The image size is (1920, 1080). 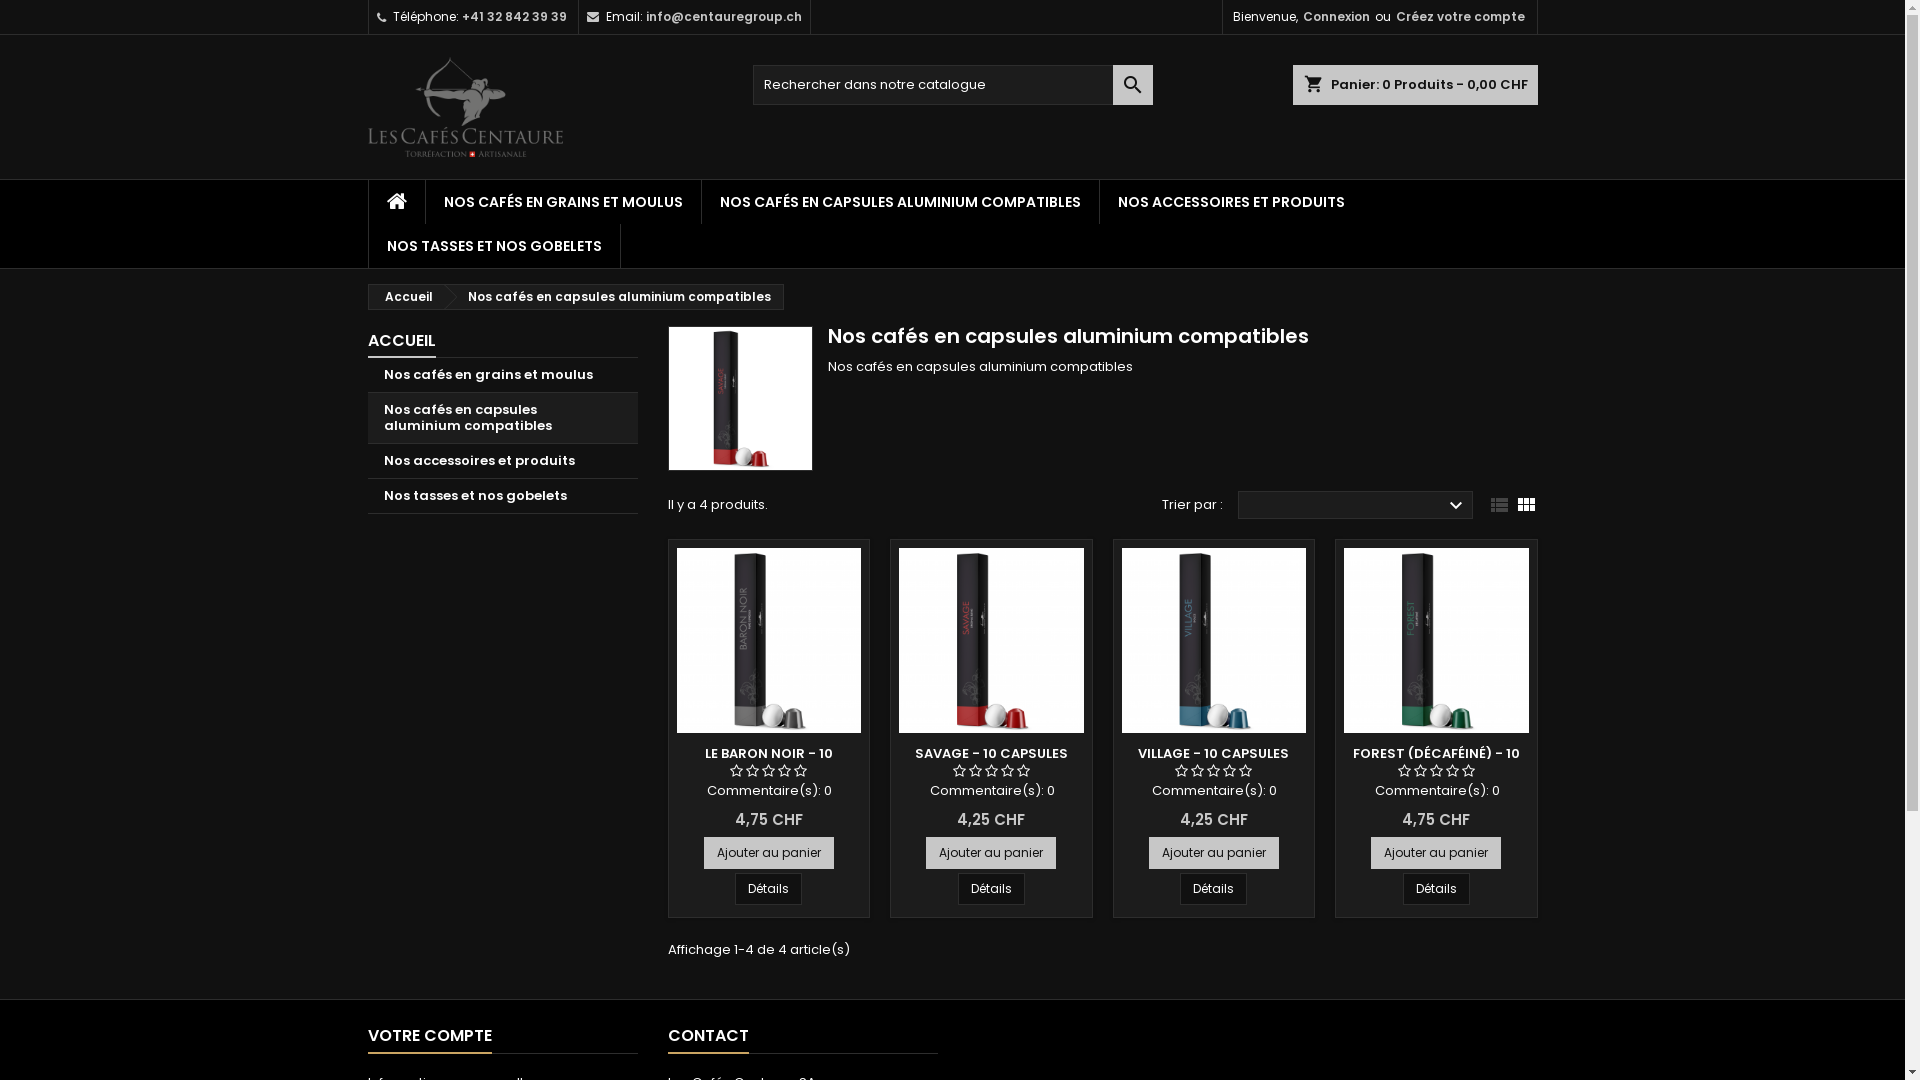 I want to click on NOS TASSES ET NOS GOBELETS, so click(x=494, y=246).